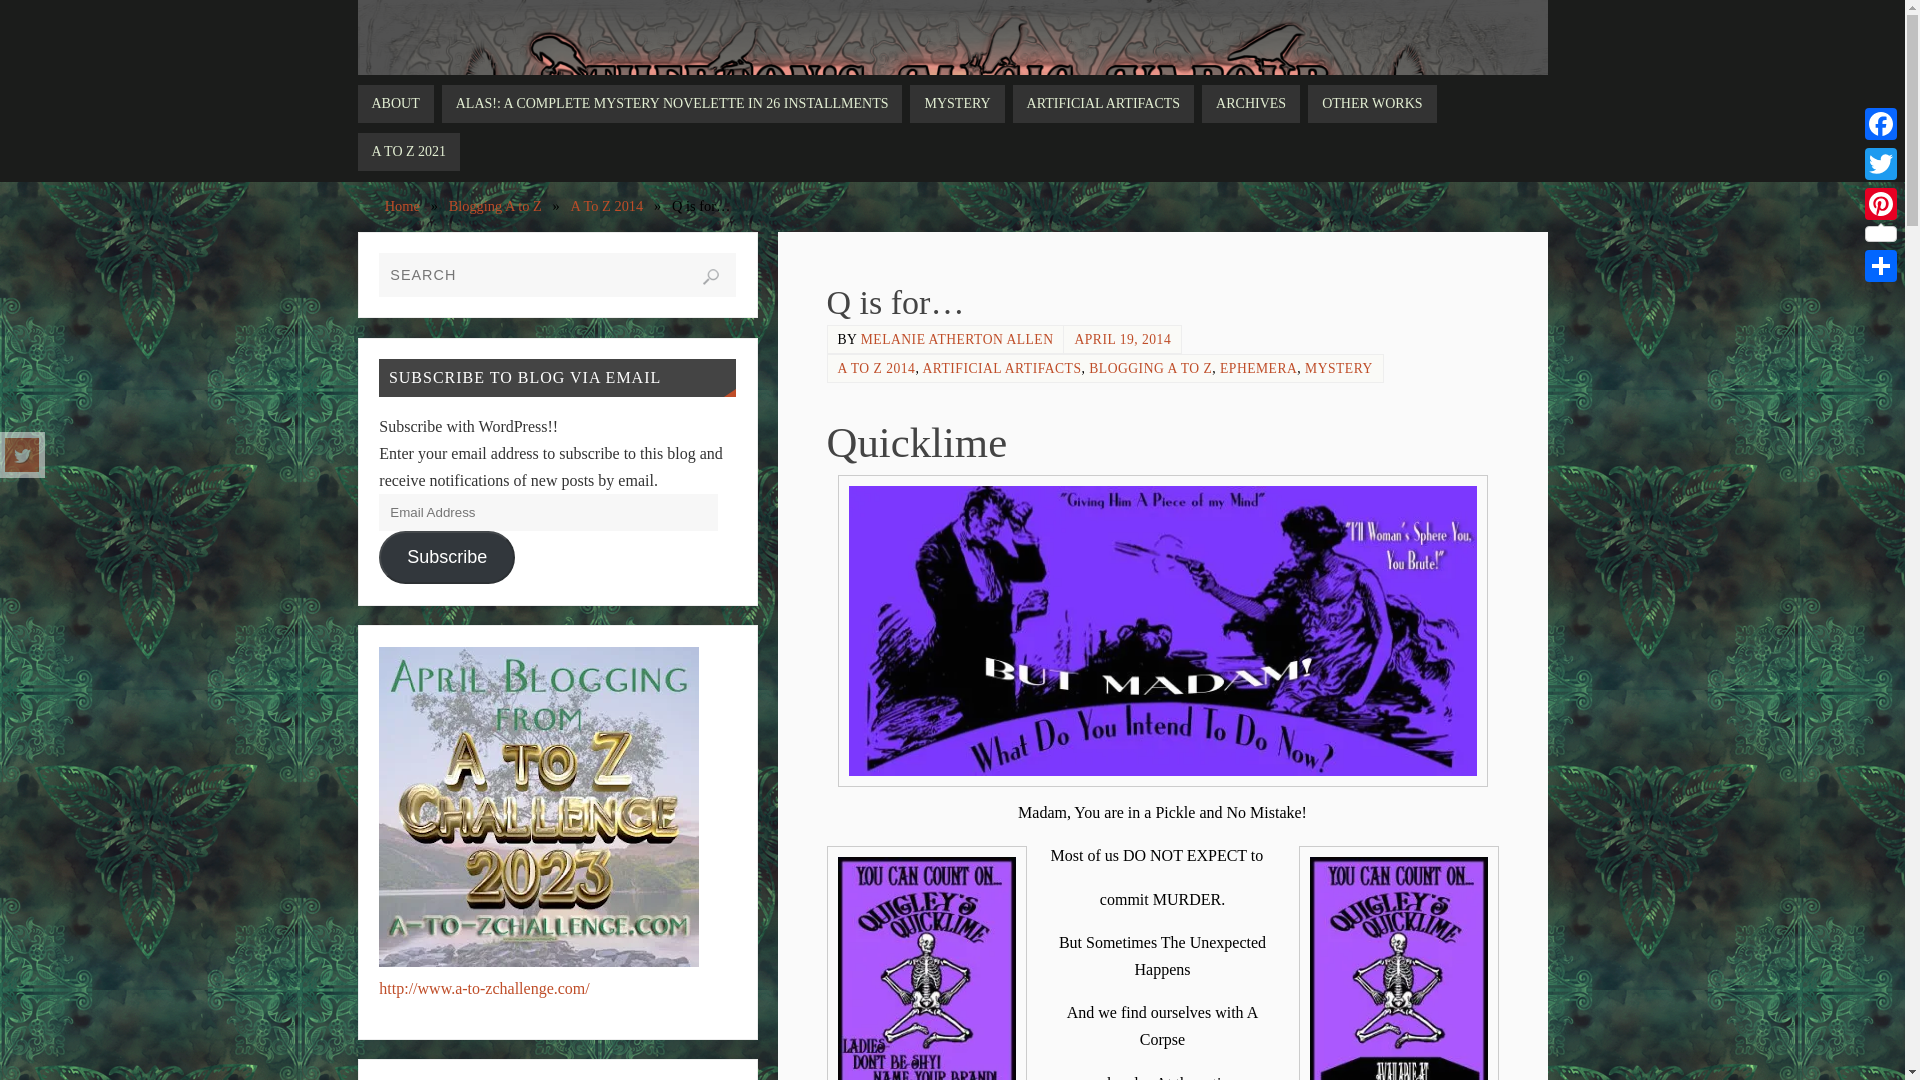 Image resolution: width=1920 pixels, height=1080 pixels. What do you see at coordinates (1338, 368) in the screenshot?
I see `MYSTERY` at bounding box center [1338, 368].